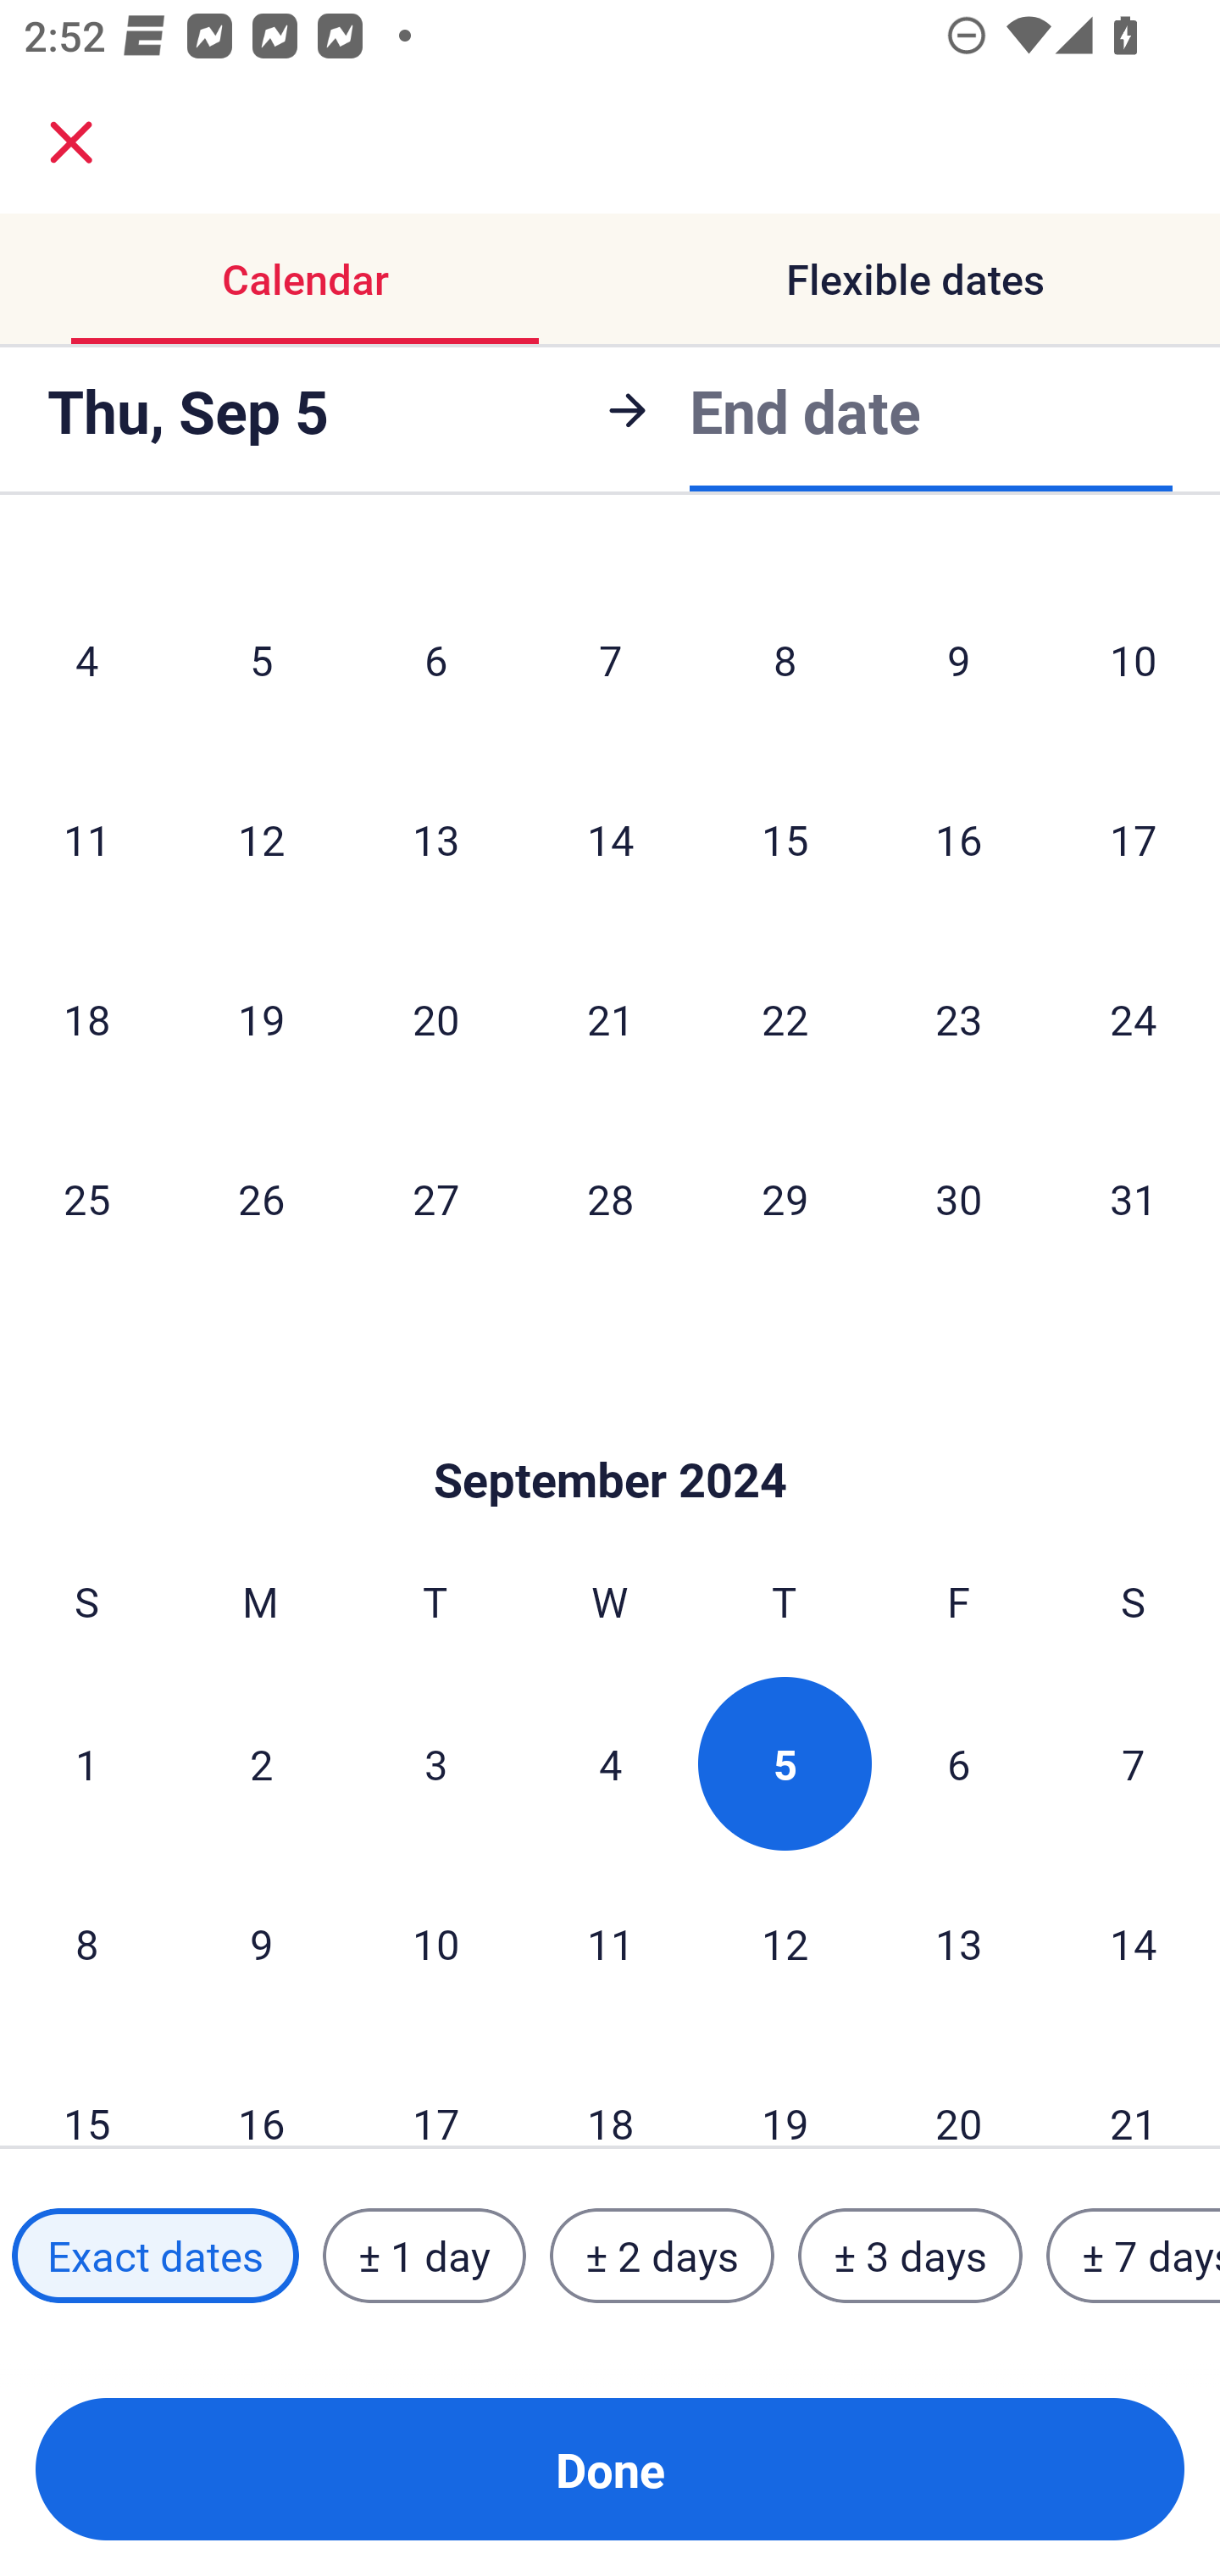 This screenshot has width=1220, height=2576. Describe the element at coordinates (959, 2090) in the screenshot. I see `20 Friday, September 20, 2024` at that location.